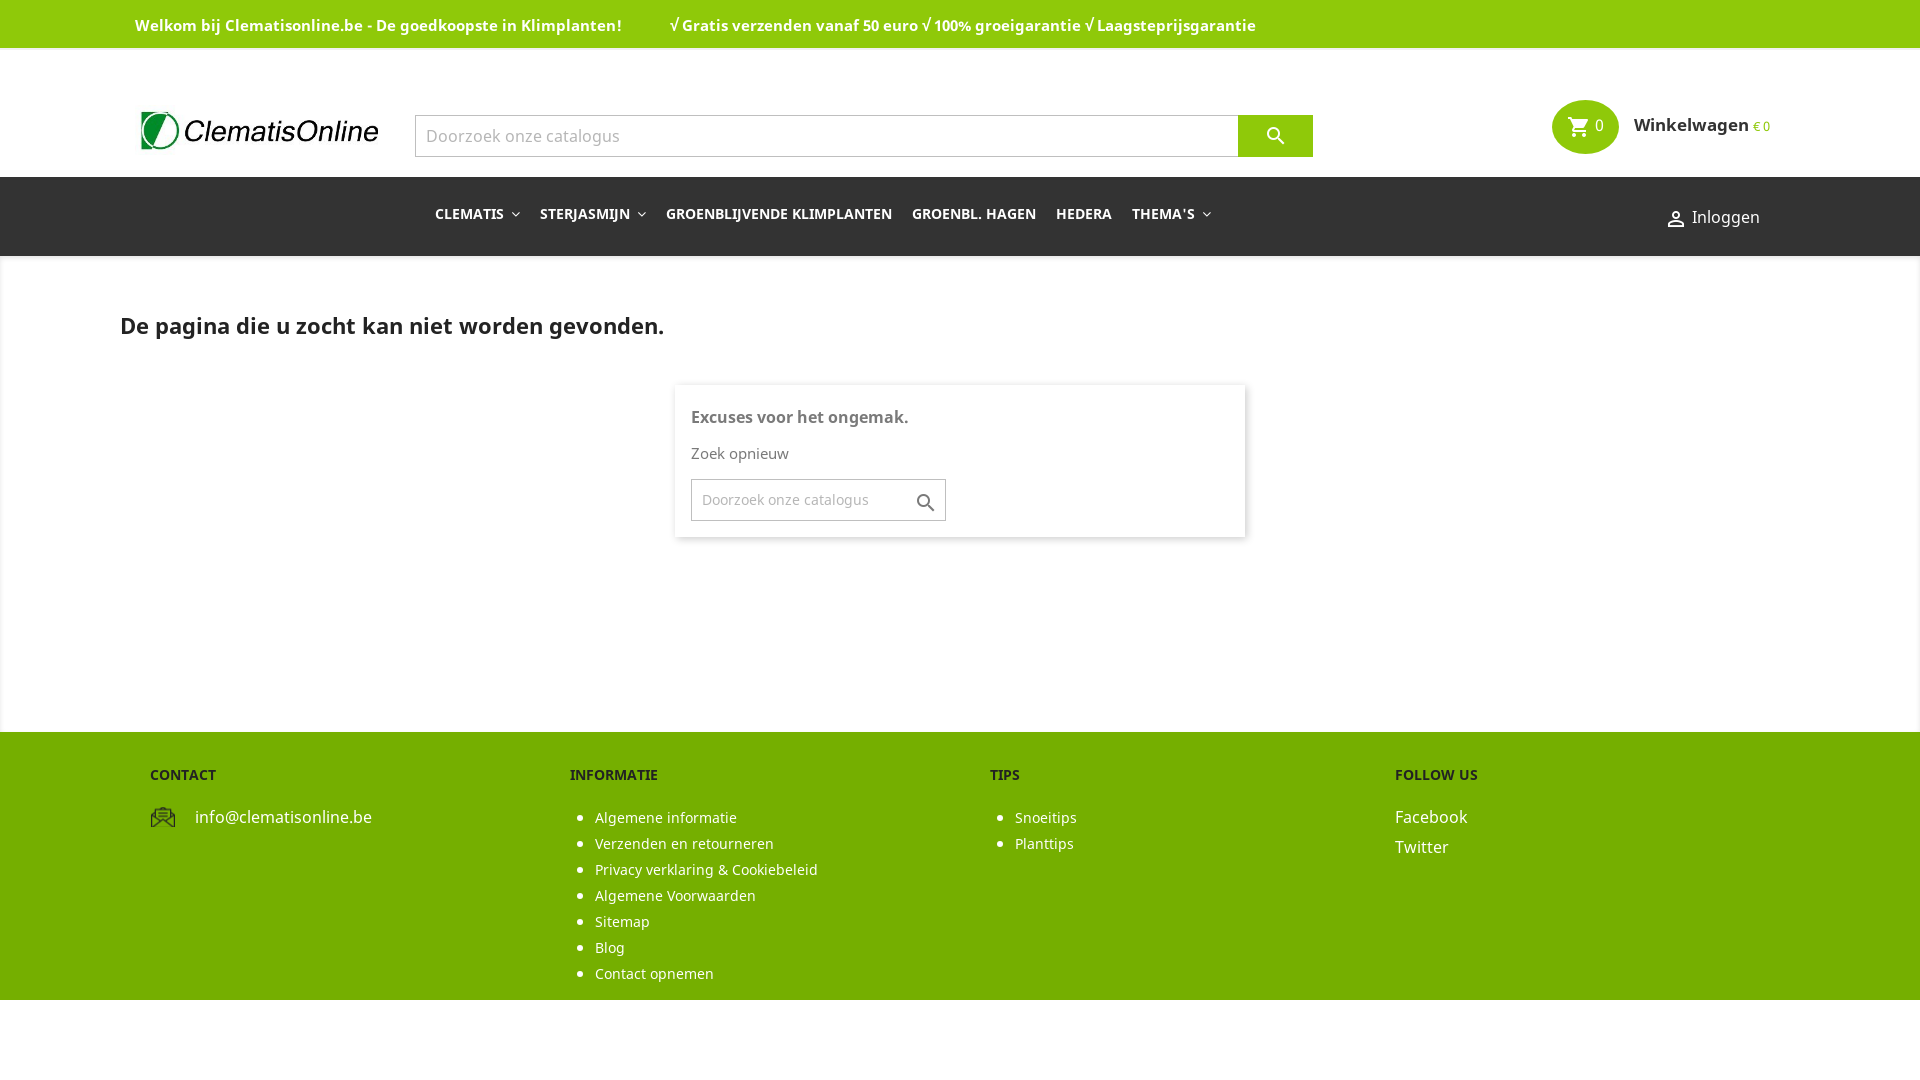 This screenshot has height=1080, width=1920. Describe the element at coordinates (1172, 213) in the screenshot. I see `THEMA'S` at that location.